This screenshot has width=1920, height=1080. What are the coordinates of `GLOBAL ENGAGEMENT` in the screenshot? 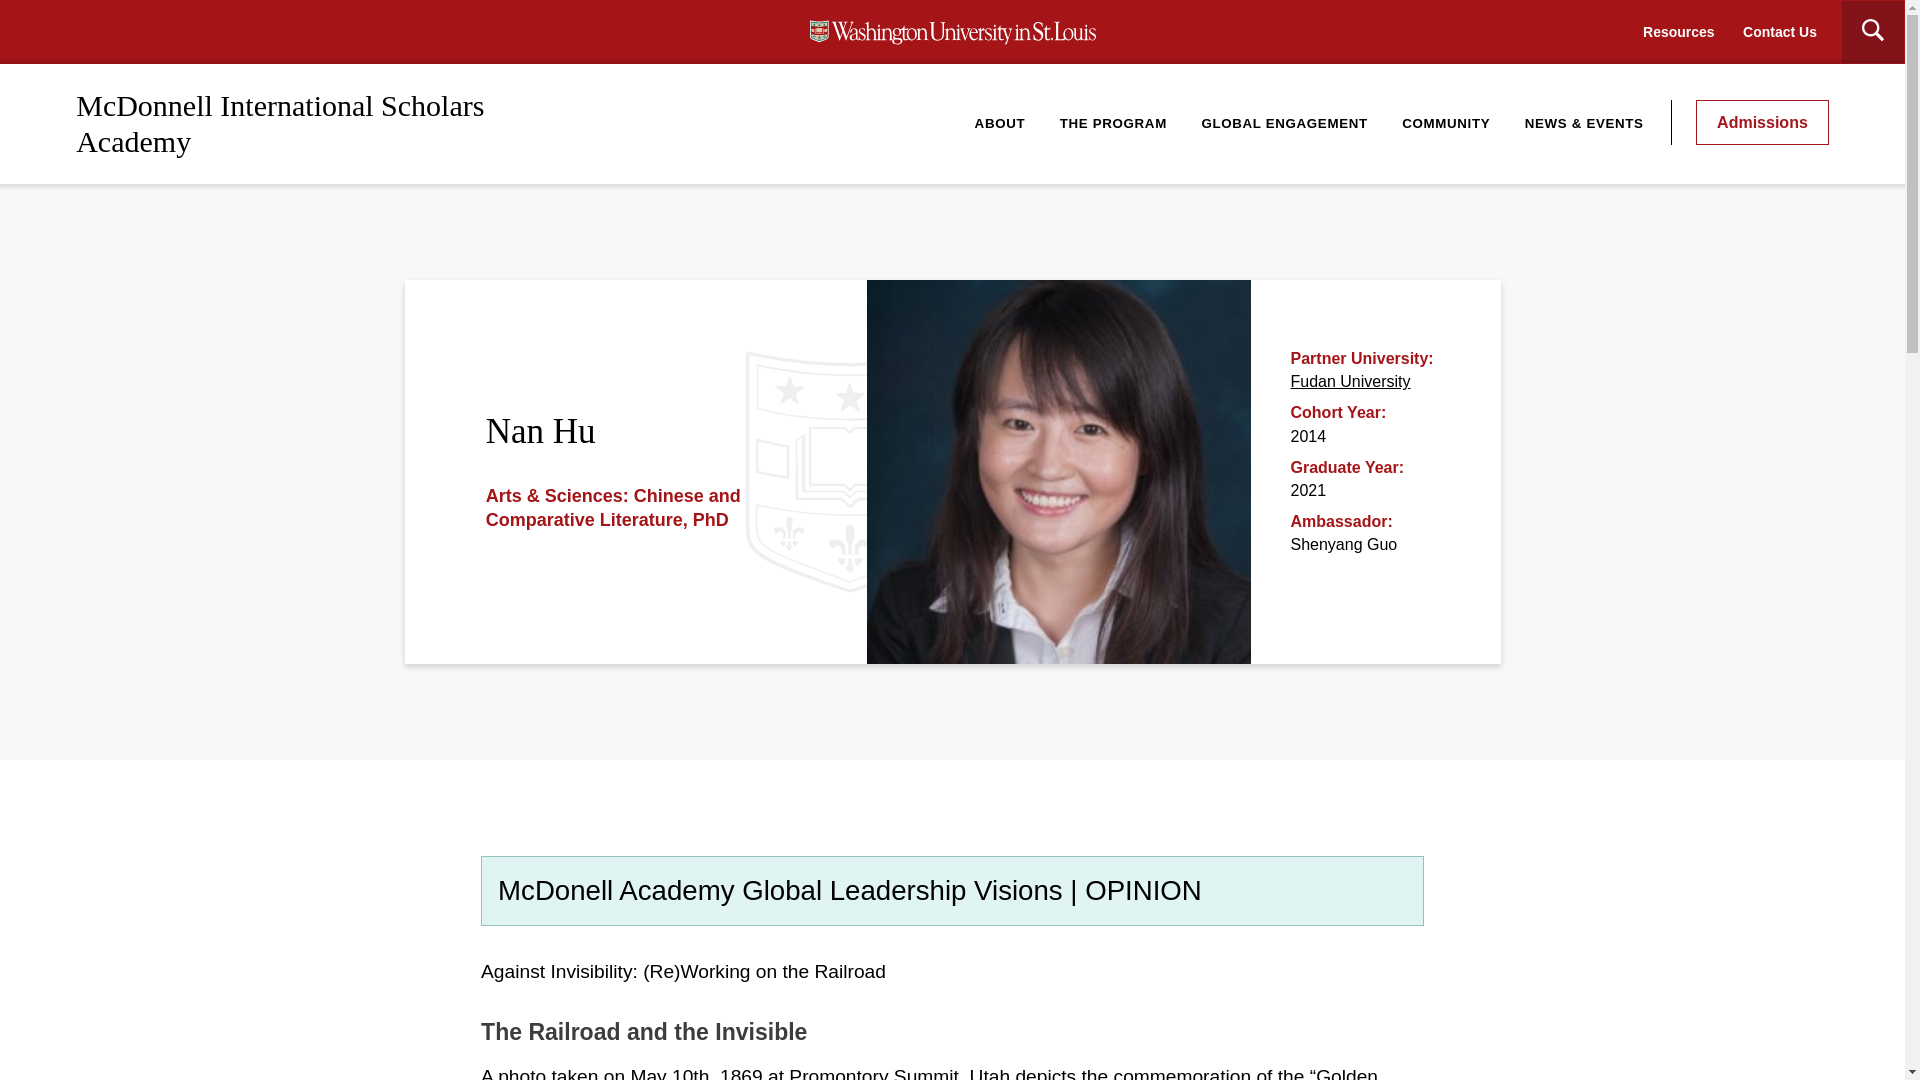 It's located at (1284, 123).